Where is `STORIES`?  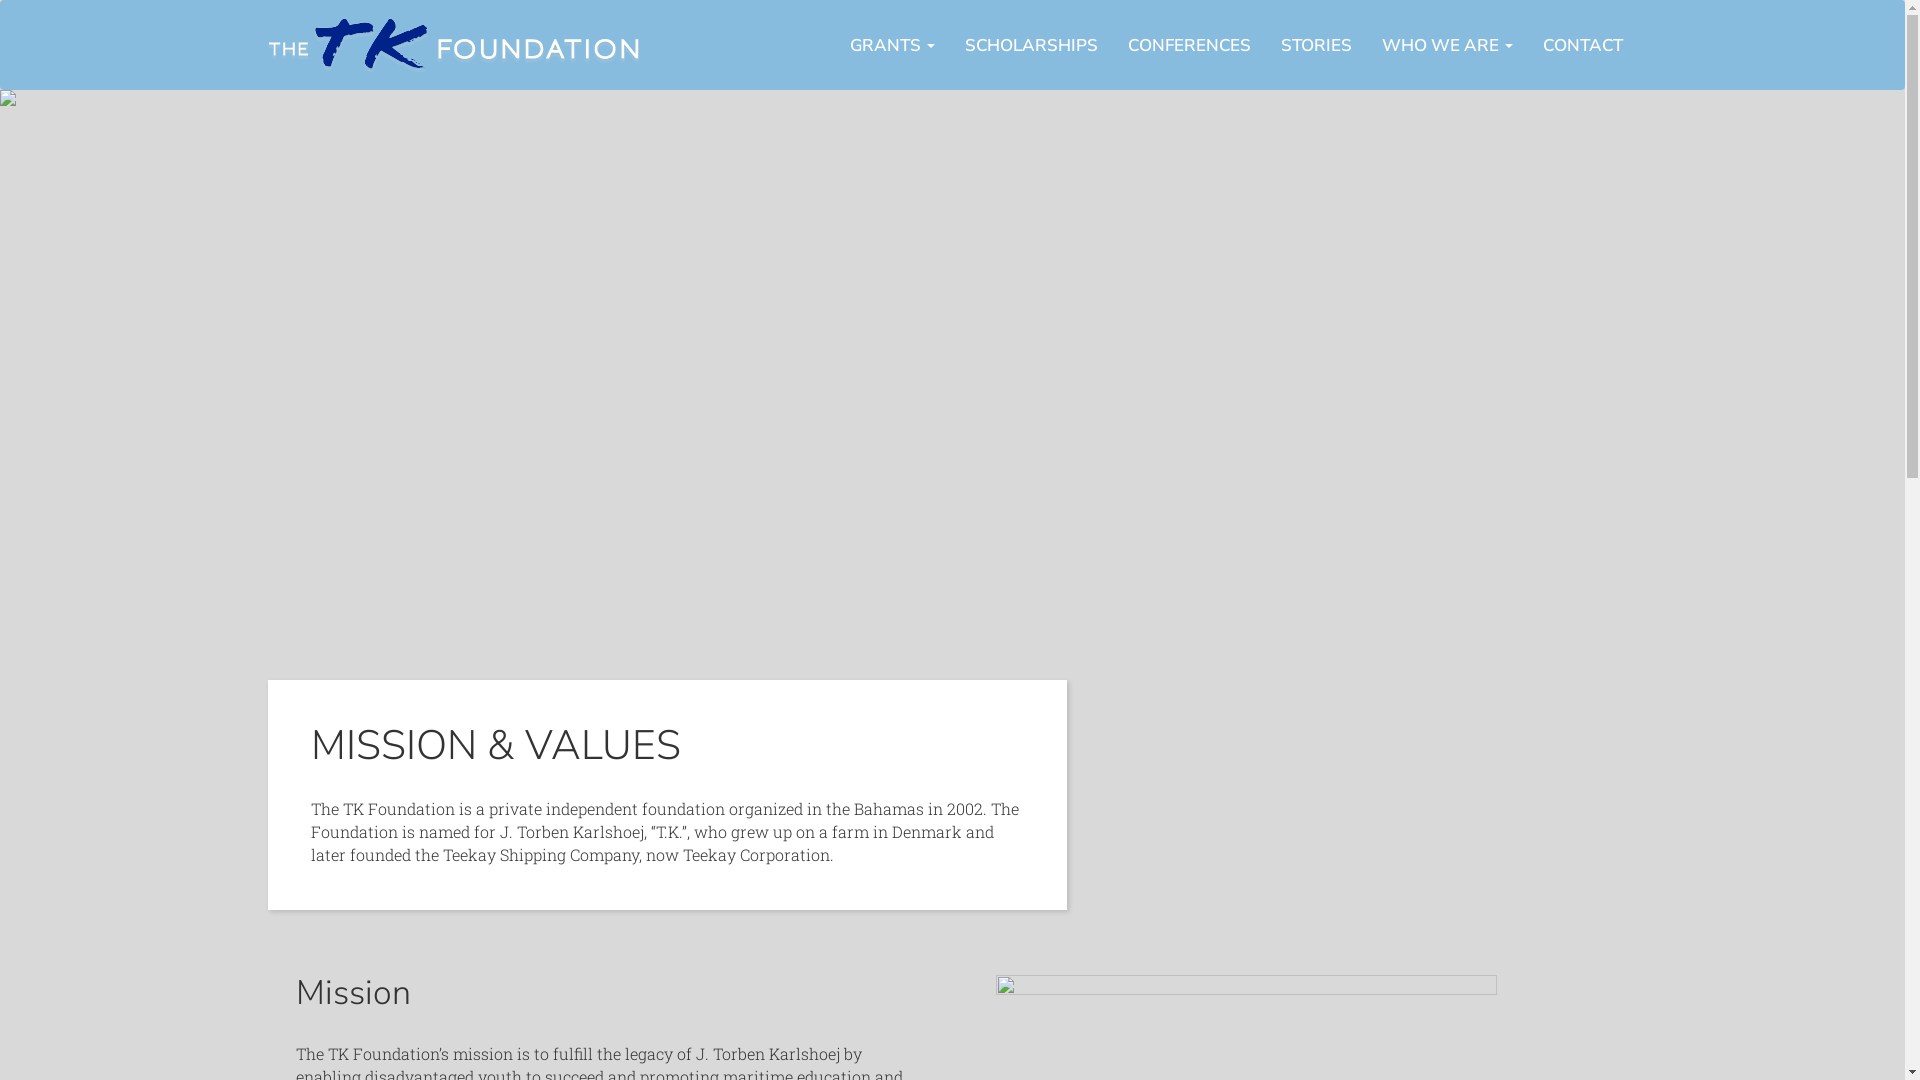
STORIES is located at coordinates (1316, 45).